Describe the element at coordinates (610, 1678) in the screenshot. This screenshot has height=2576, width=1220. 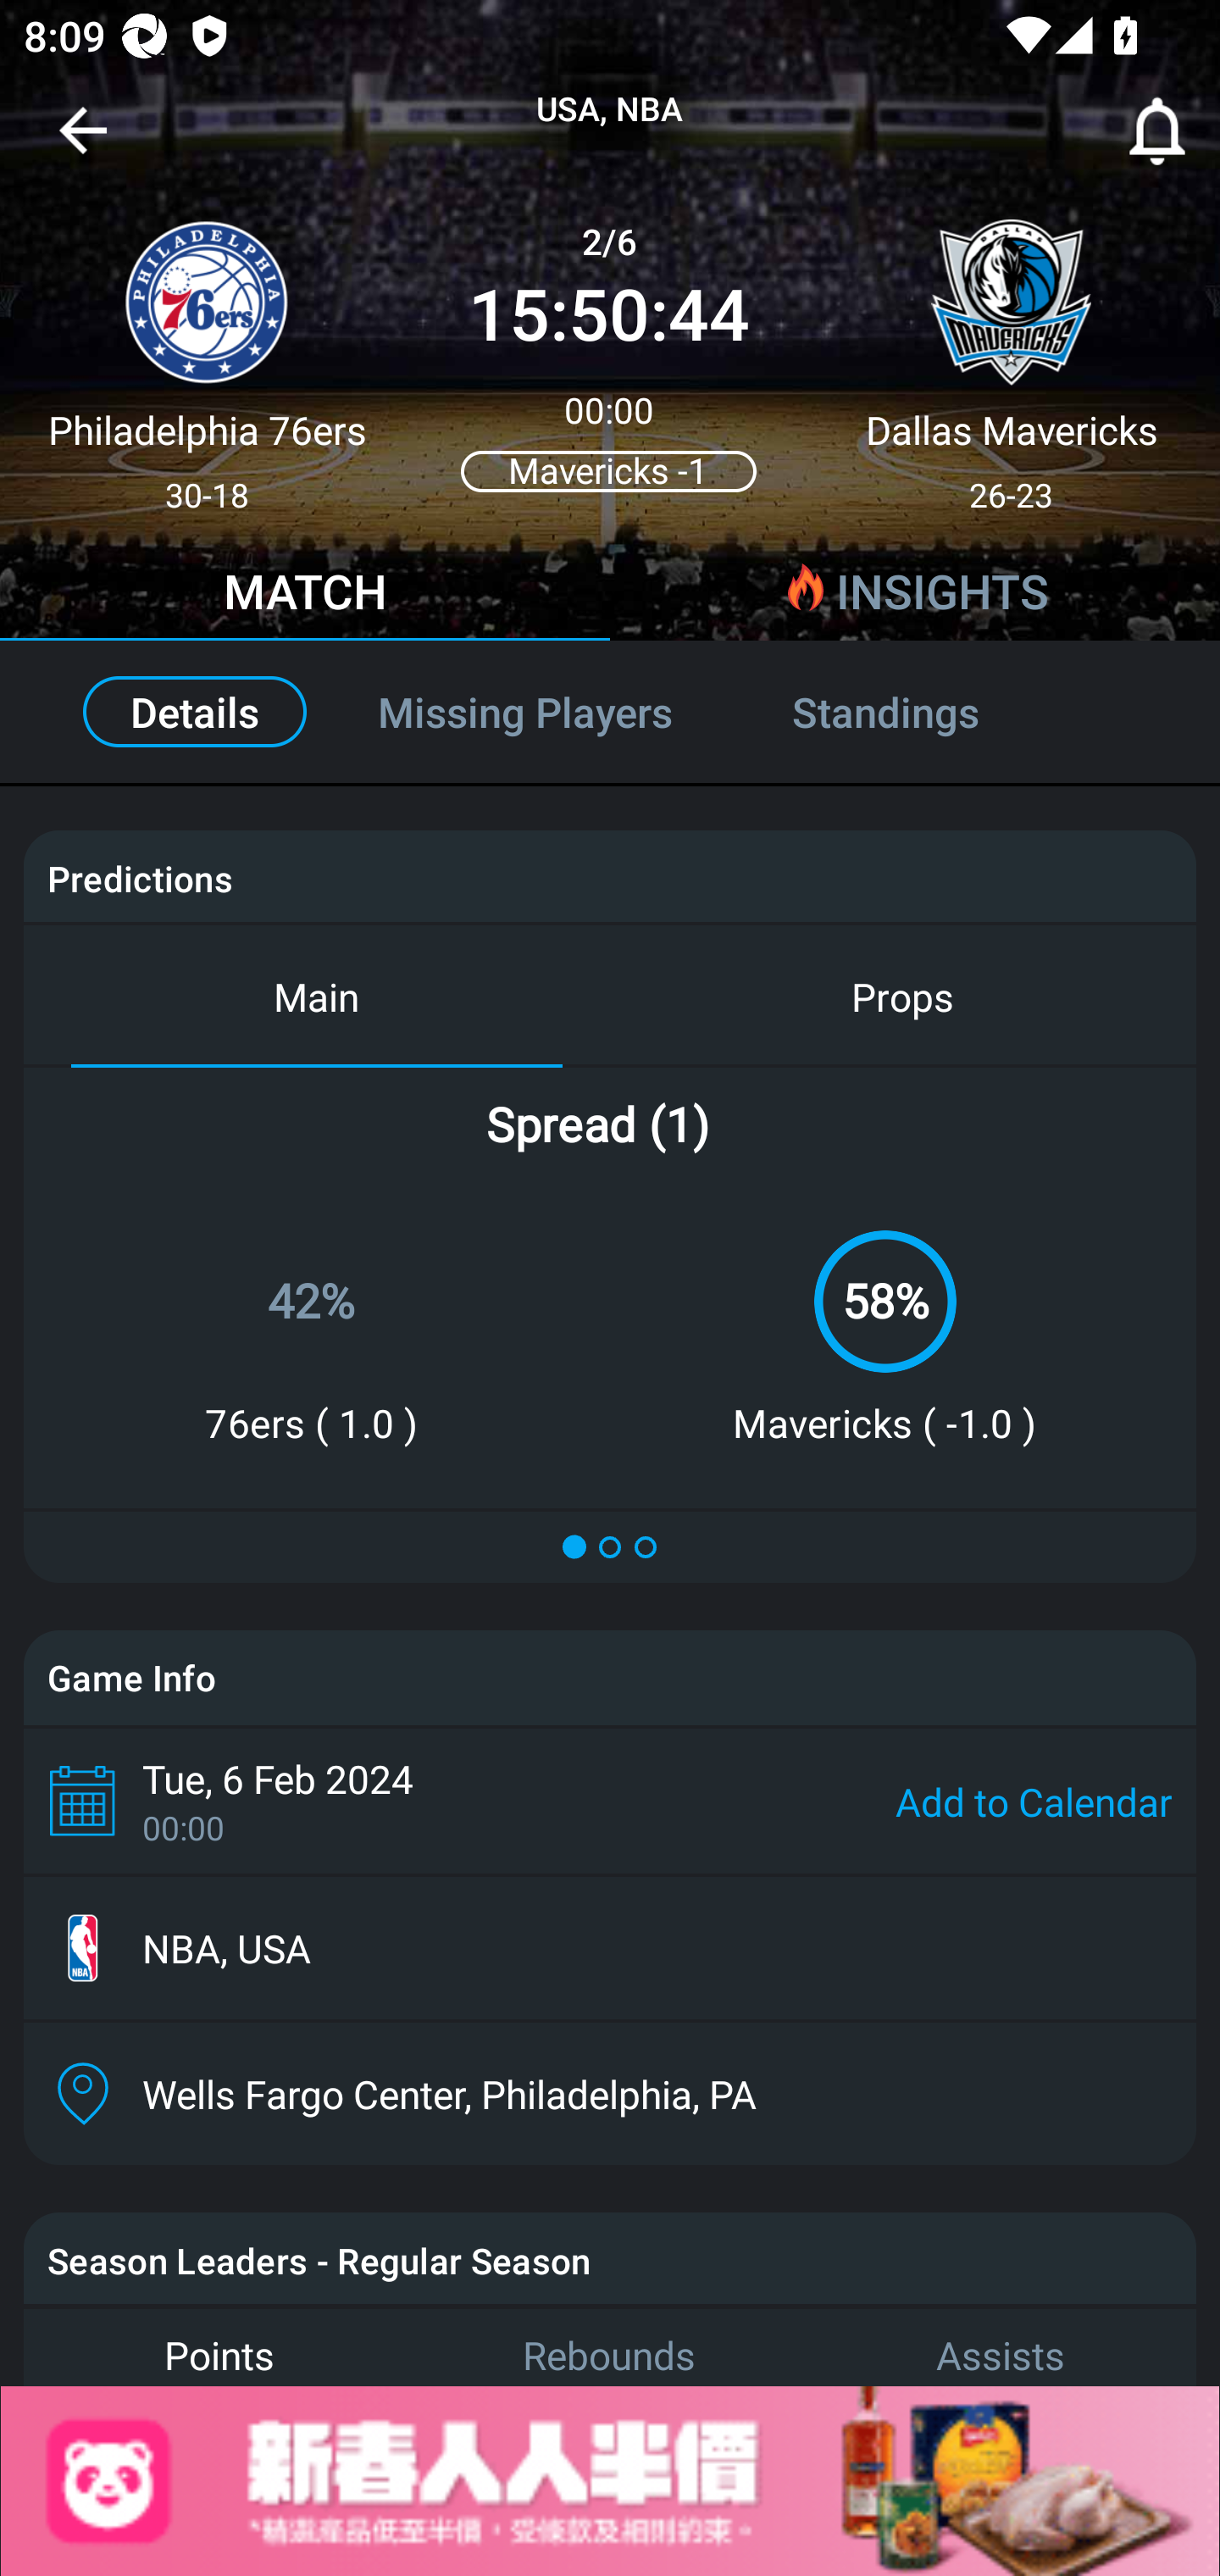
I see `Game Info` at that location.